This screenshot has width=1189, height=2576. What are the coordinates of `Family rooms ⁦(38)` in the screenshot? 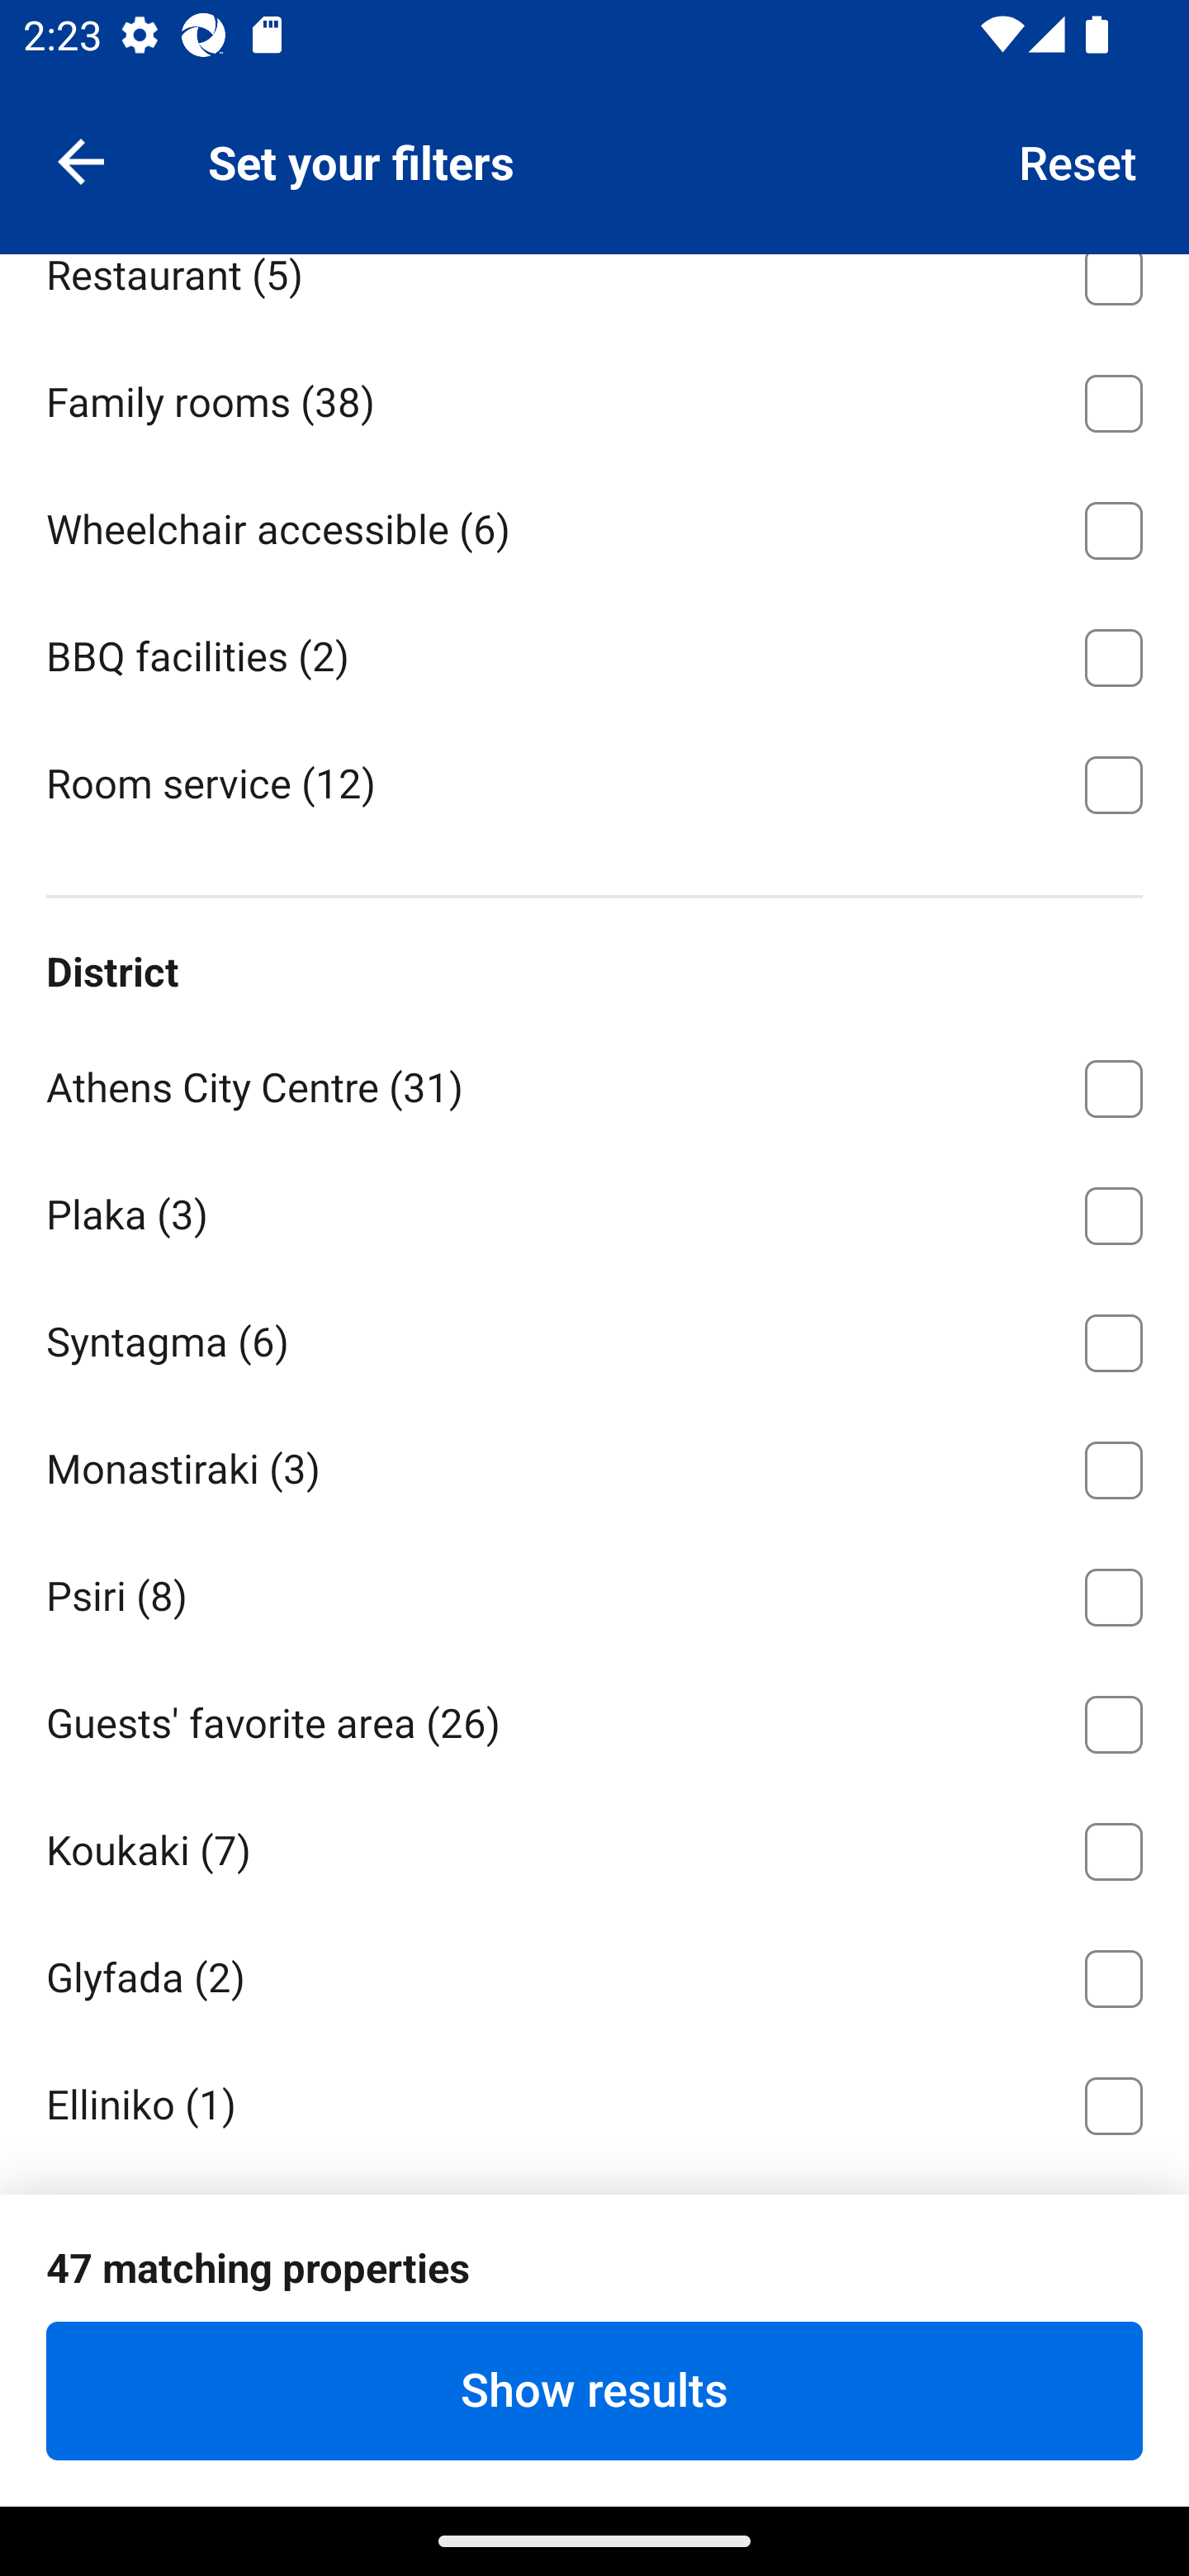 It's located at (594, 398).